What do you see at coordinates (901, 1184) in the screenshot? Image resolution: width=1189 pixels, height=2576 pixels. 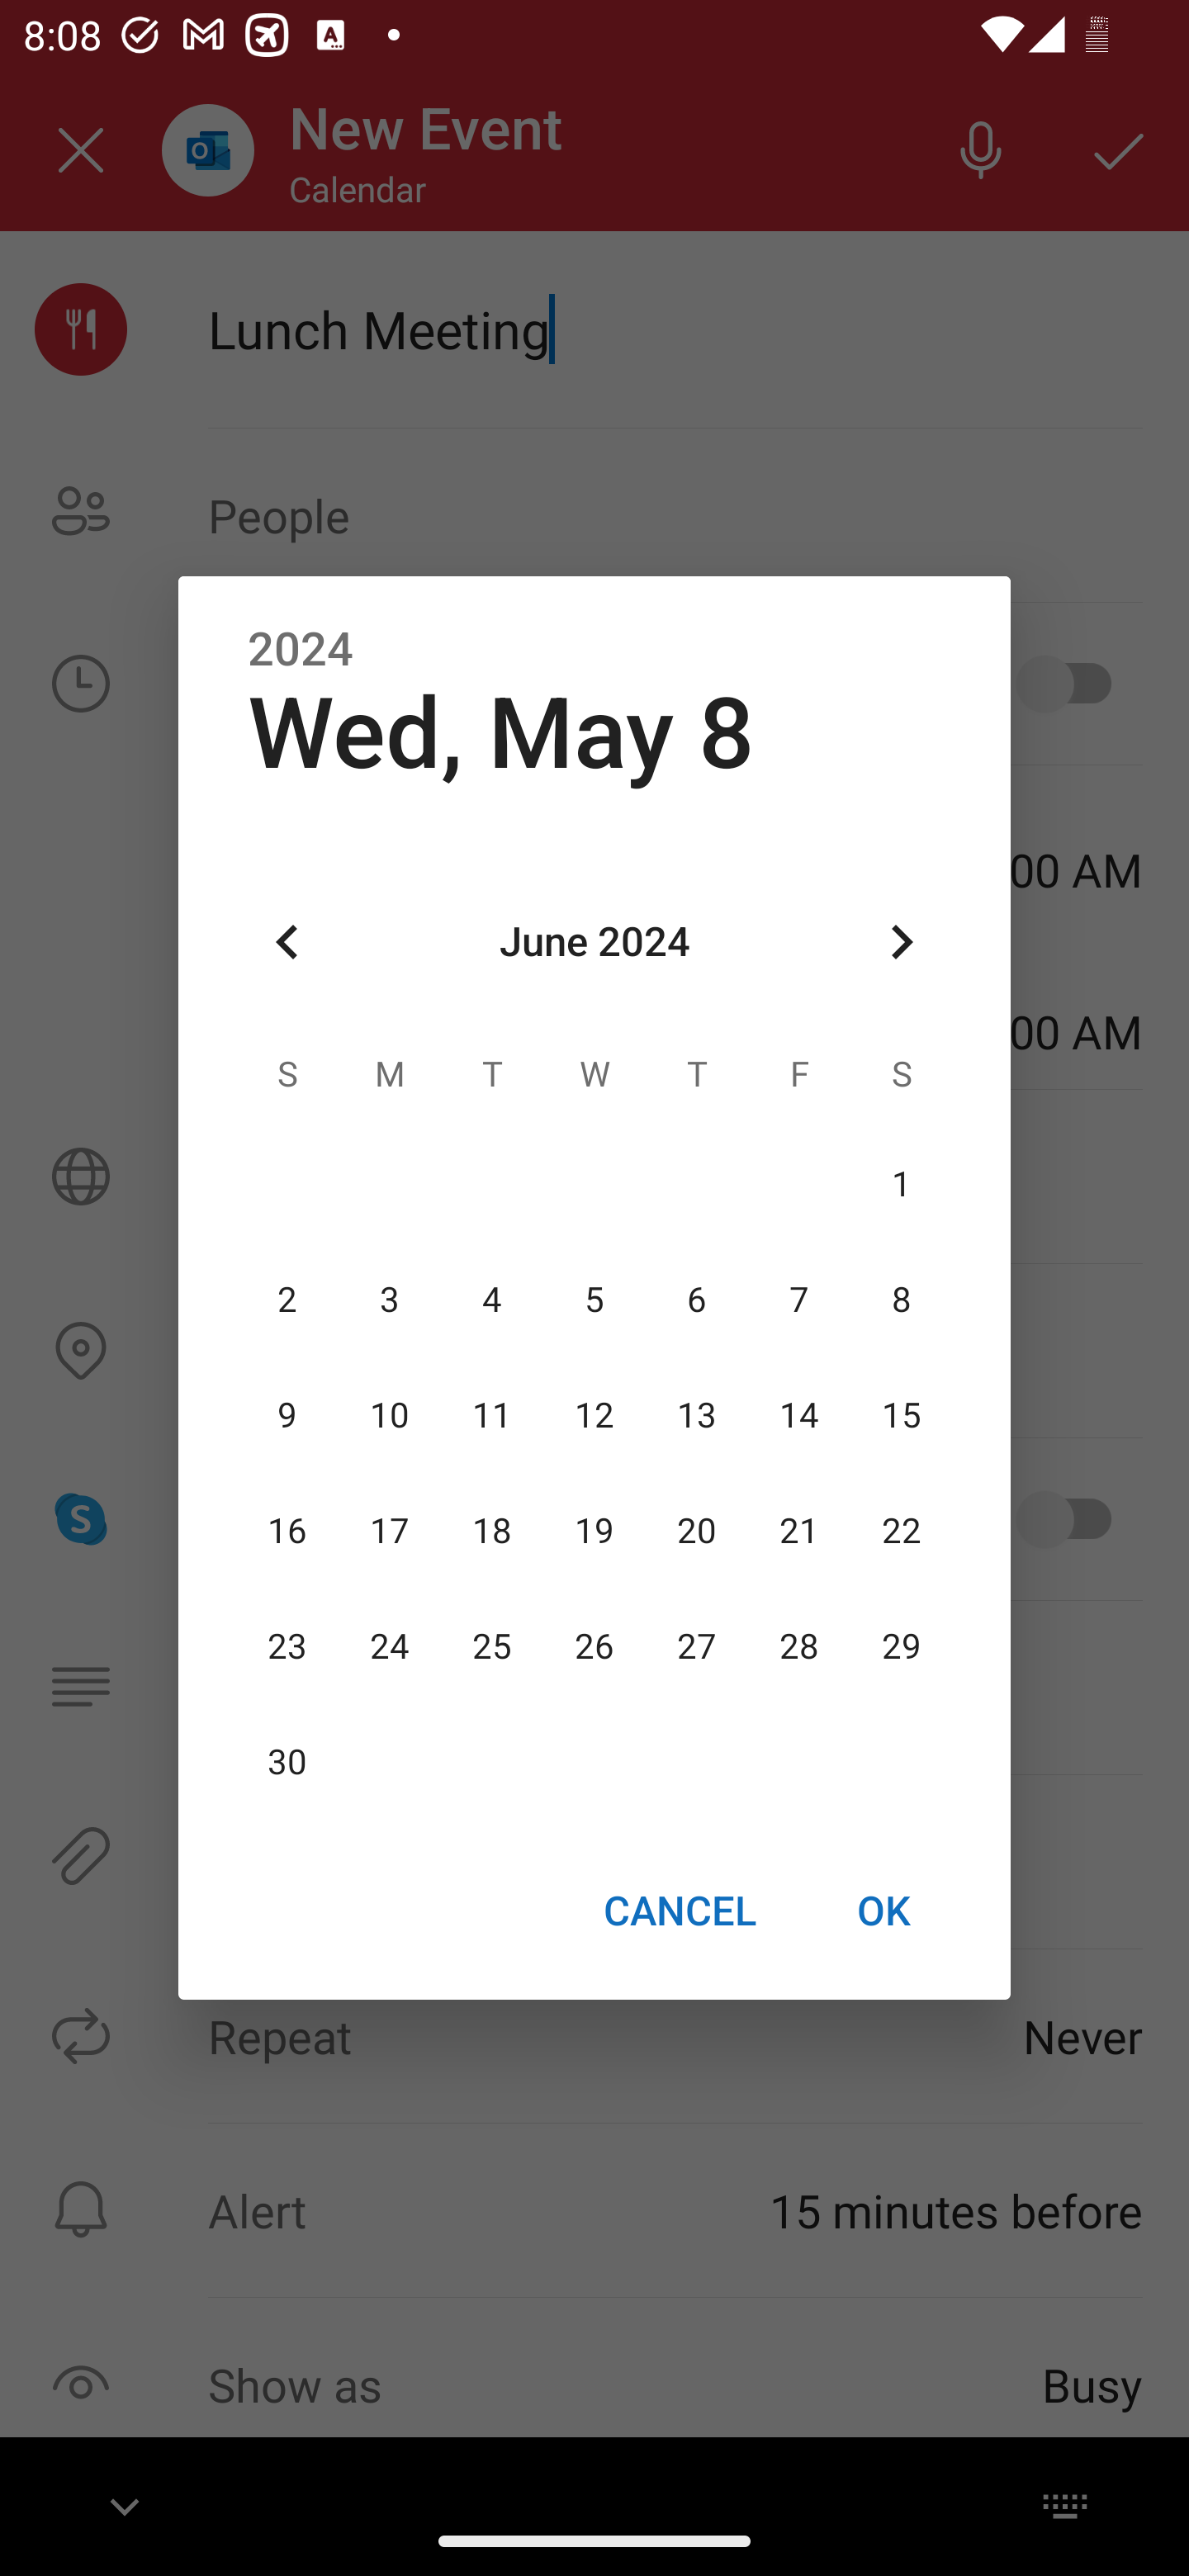 I see `1 01 June 2024` at bounding box center [901, 1184].